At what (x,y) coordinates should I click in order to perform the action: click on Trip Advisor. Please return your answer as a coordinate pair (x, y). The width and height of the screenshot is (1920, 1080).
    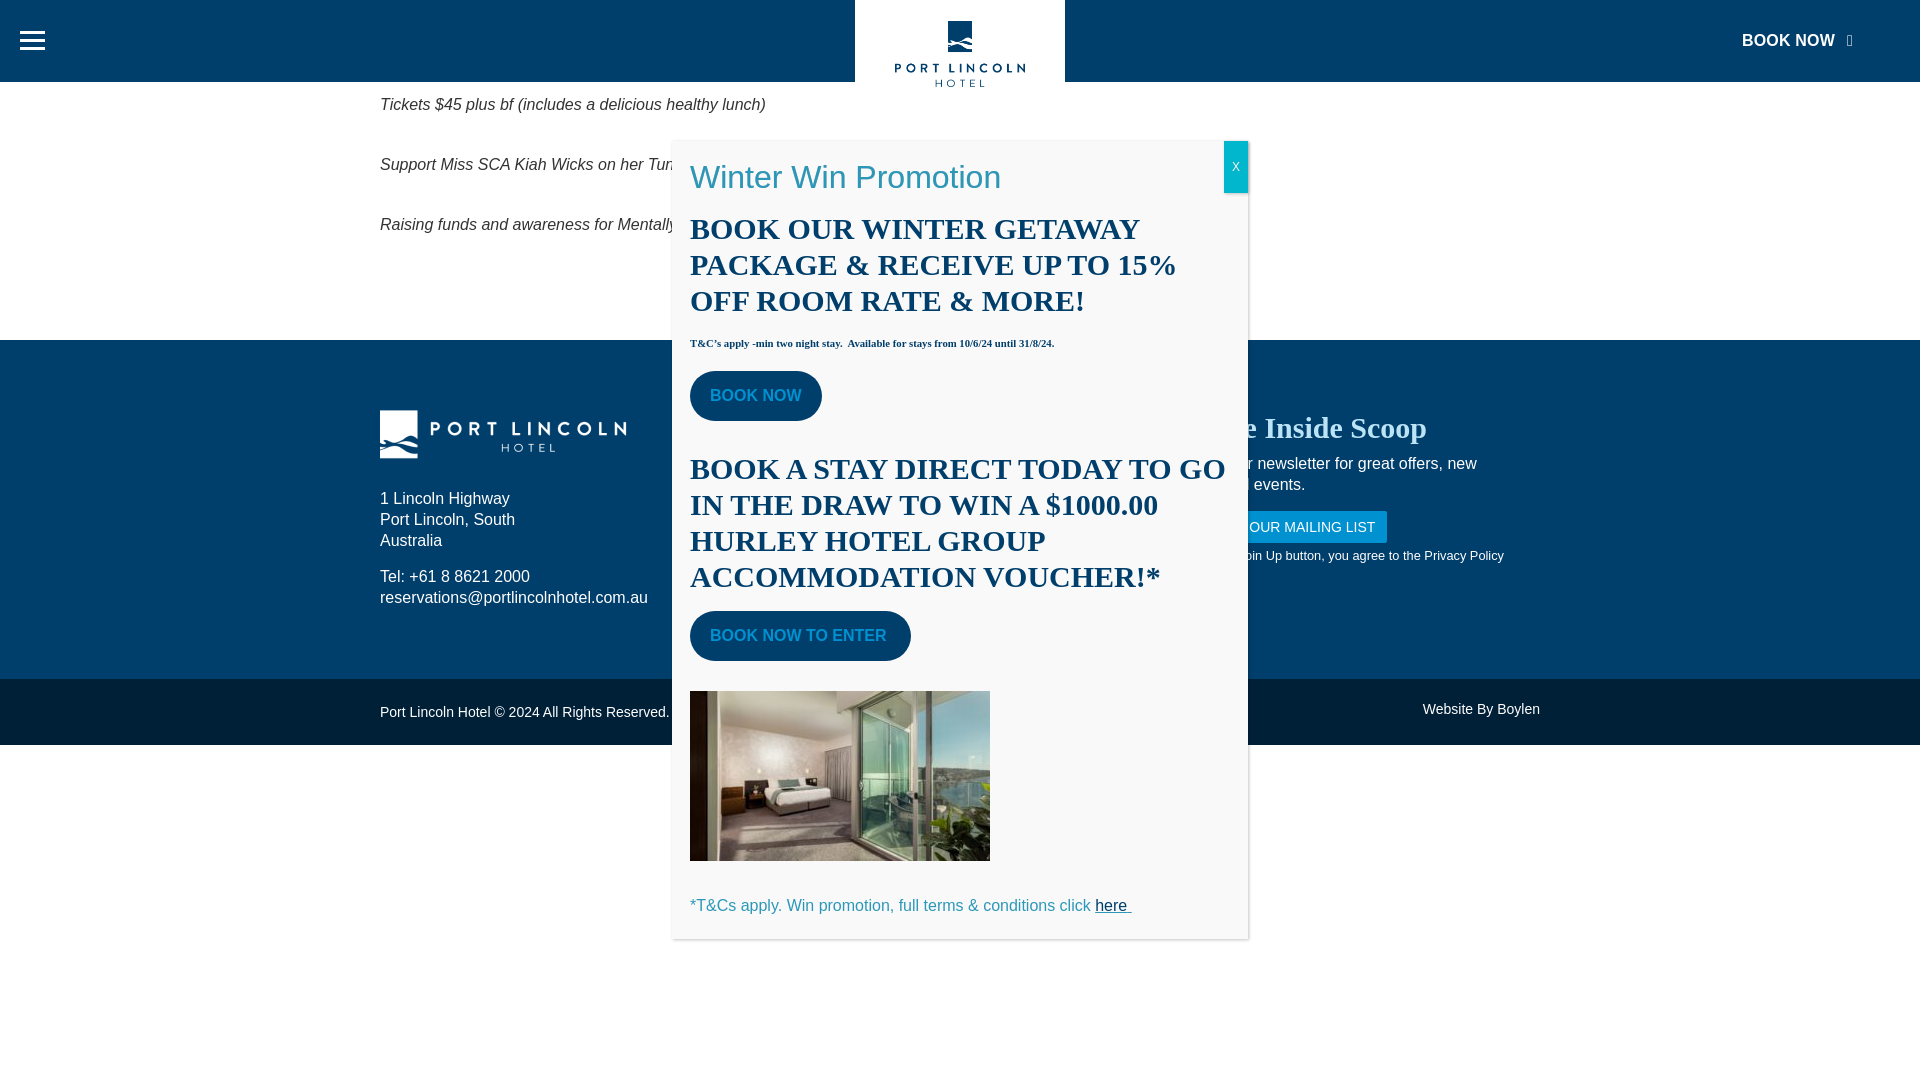
    Looking at the image, I should click on (998, 508).